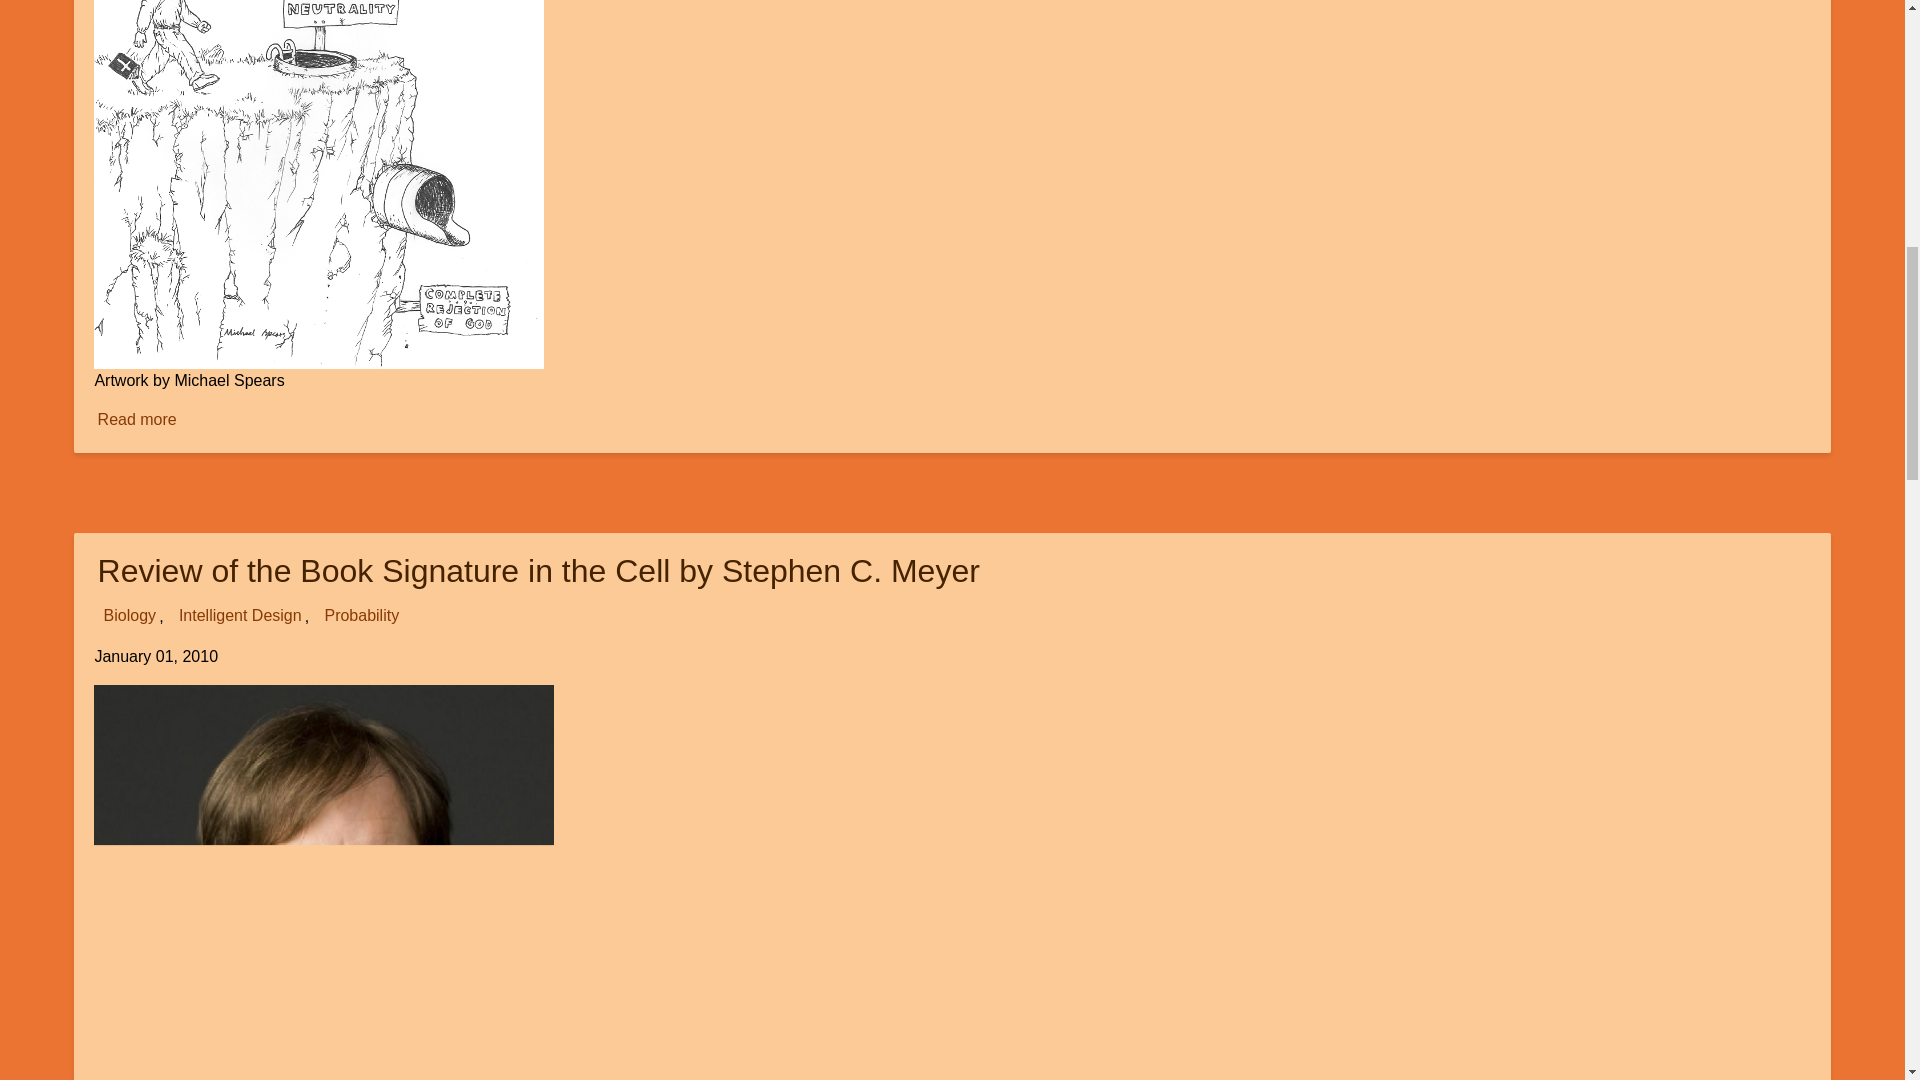 The height and width of the screenshot is (1080, 1920). What do you see at coordinates (240, 615) in the screenshot?
I see `Intelligent Design` at bounding box center [240, 615].